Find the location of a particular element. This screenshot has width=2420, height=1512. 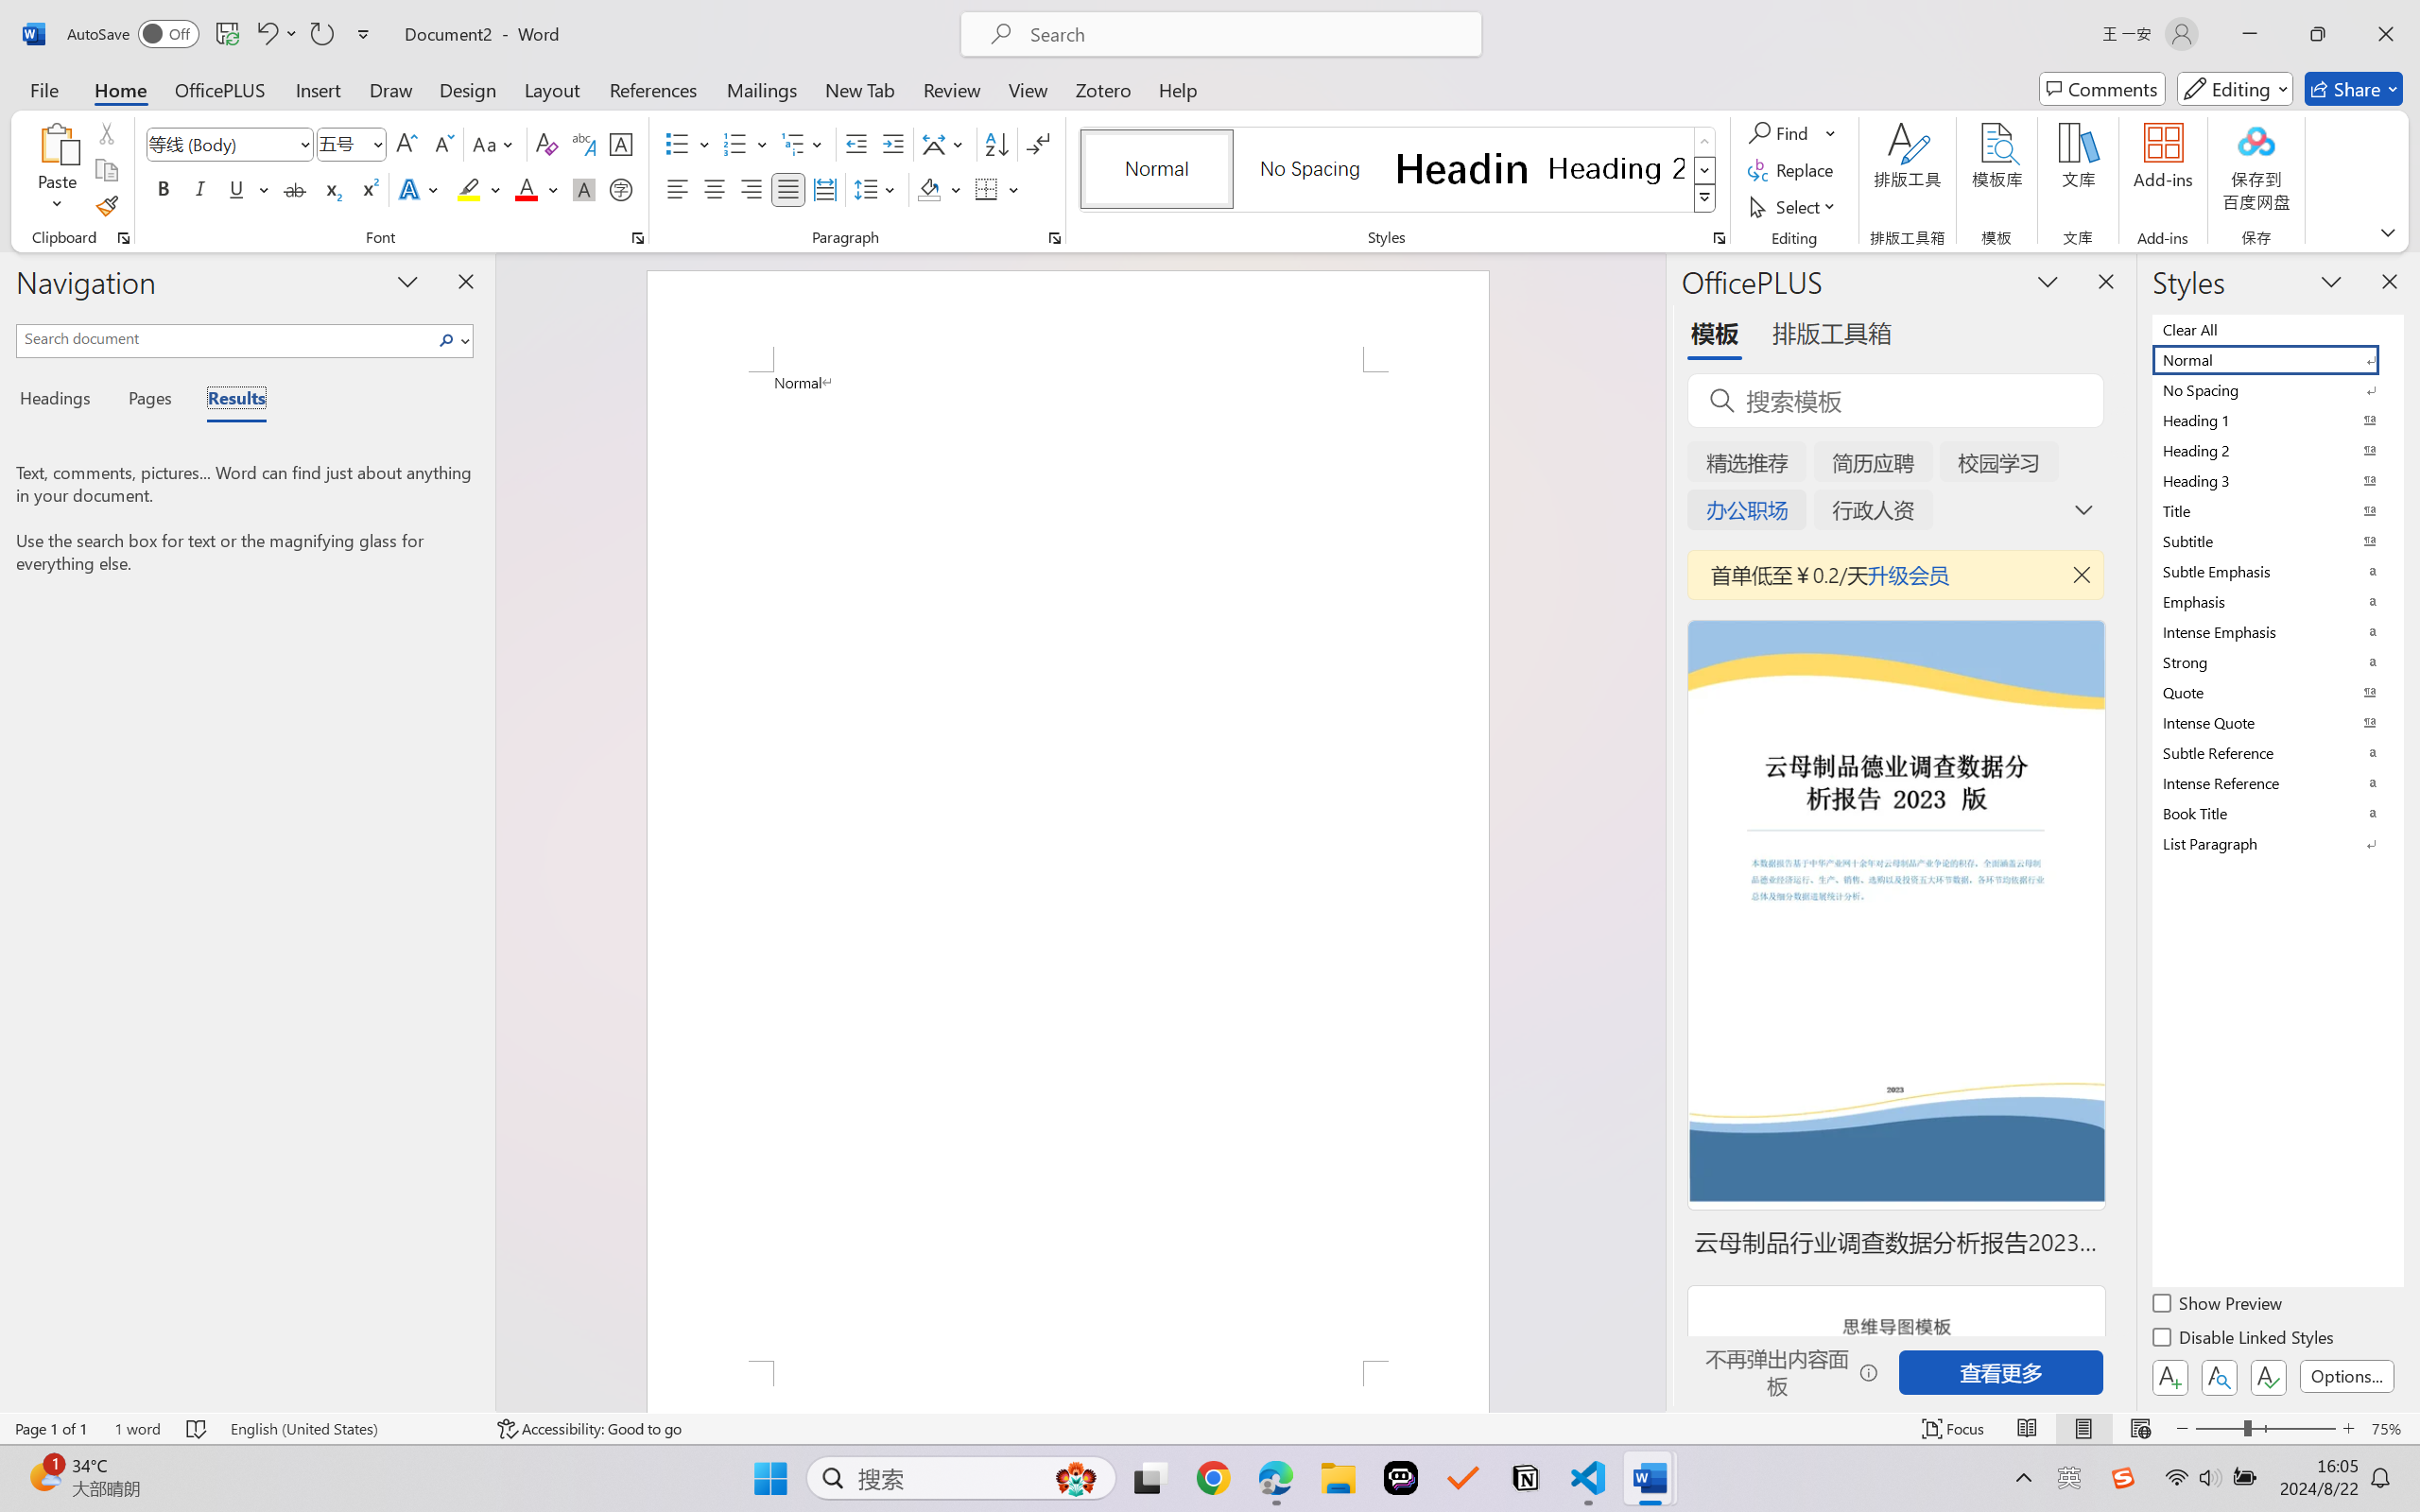

Show/Hide Editing Marks is located at coordinates (1038, 144).